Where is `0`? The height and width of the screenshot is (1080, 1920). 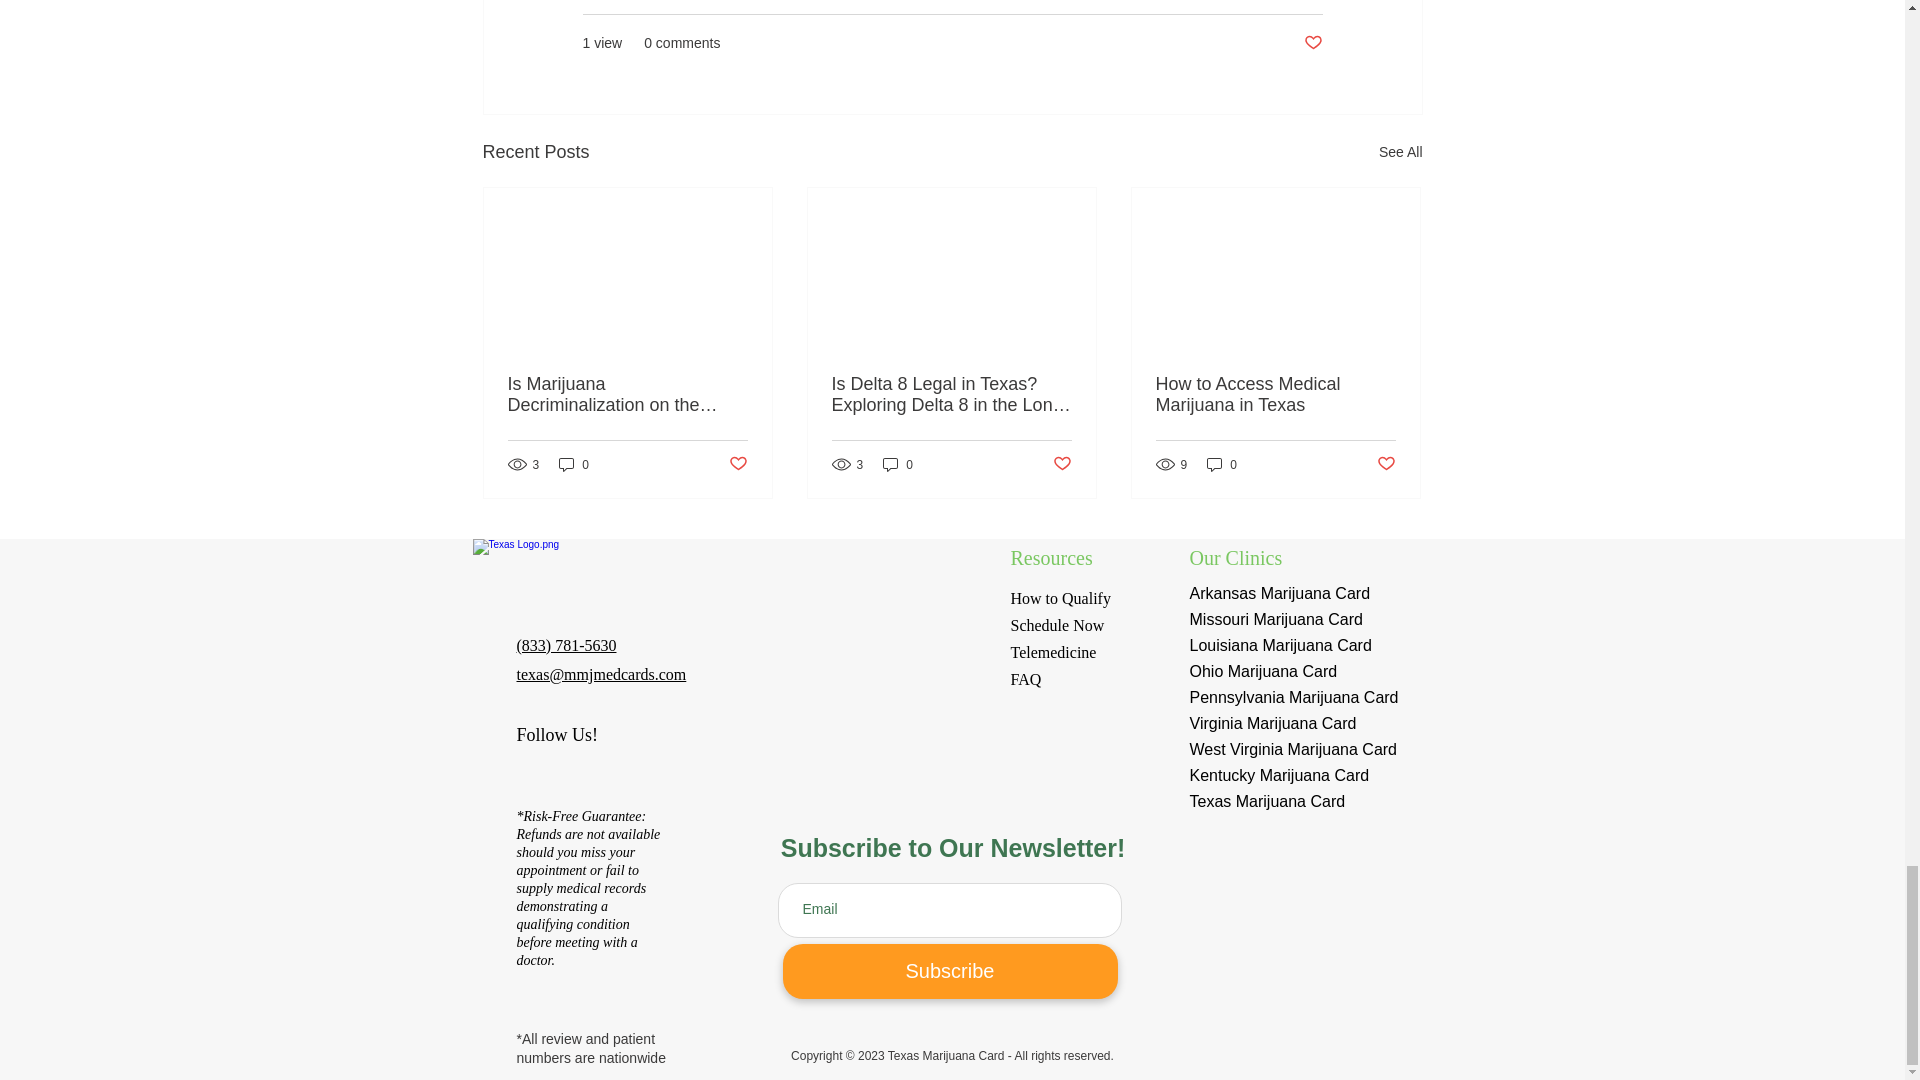 0 is located at coordinates (898, 464).